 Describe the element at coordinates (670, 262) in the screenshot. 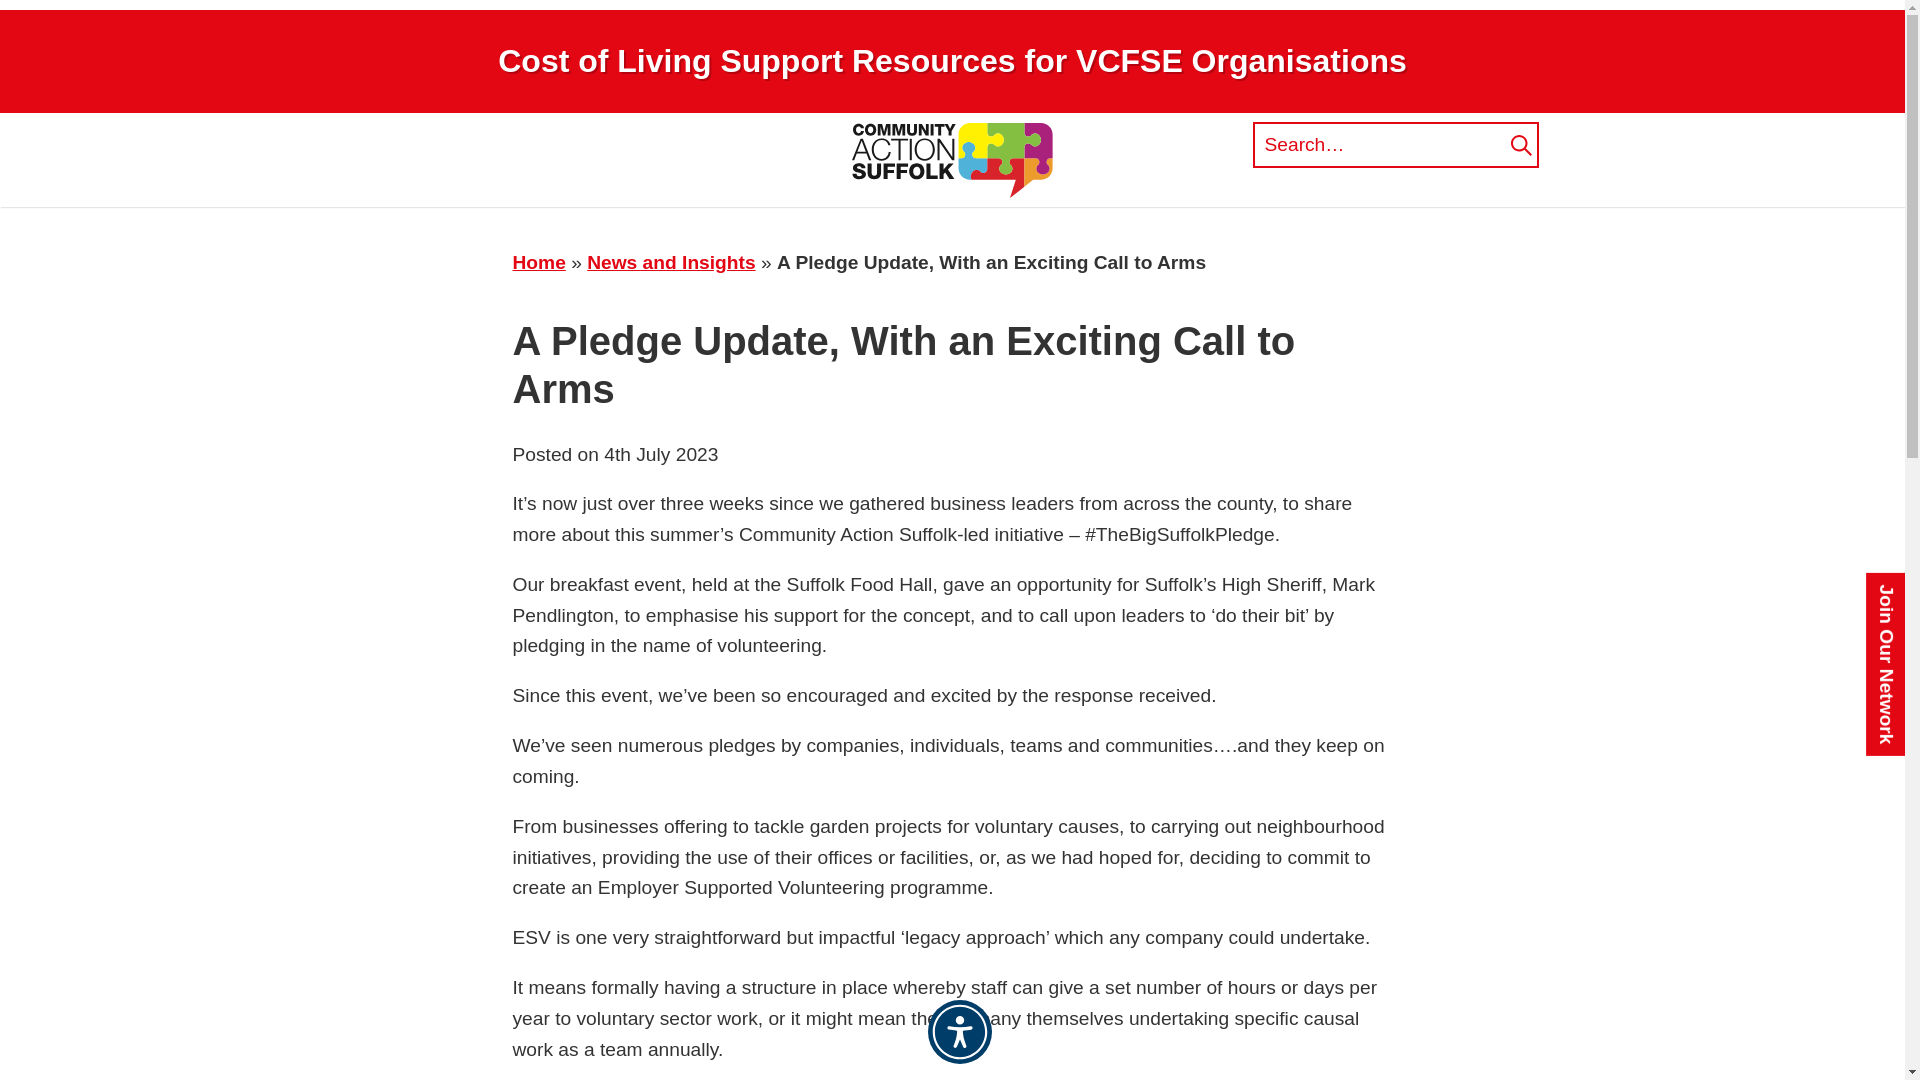

I see `News and Insights` at that location.